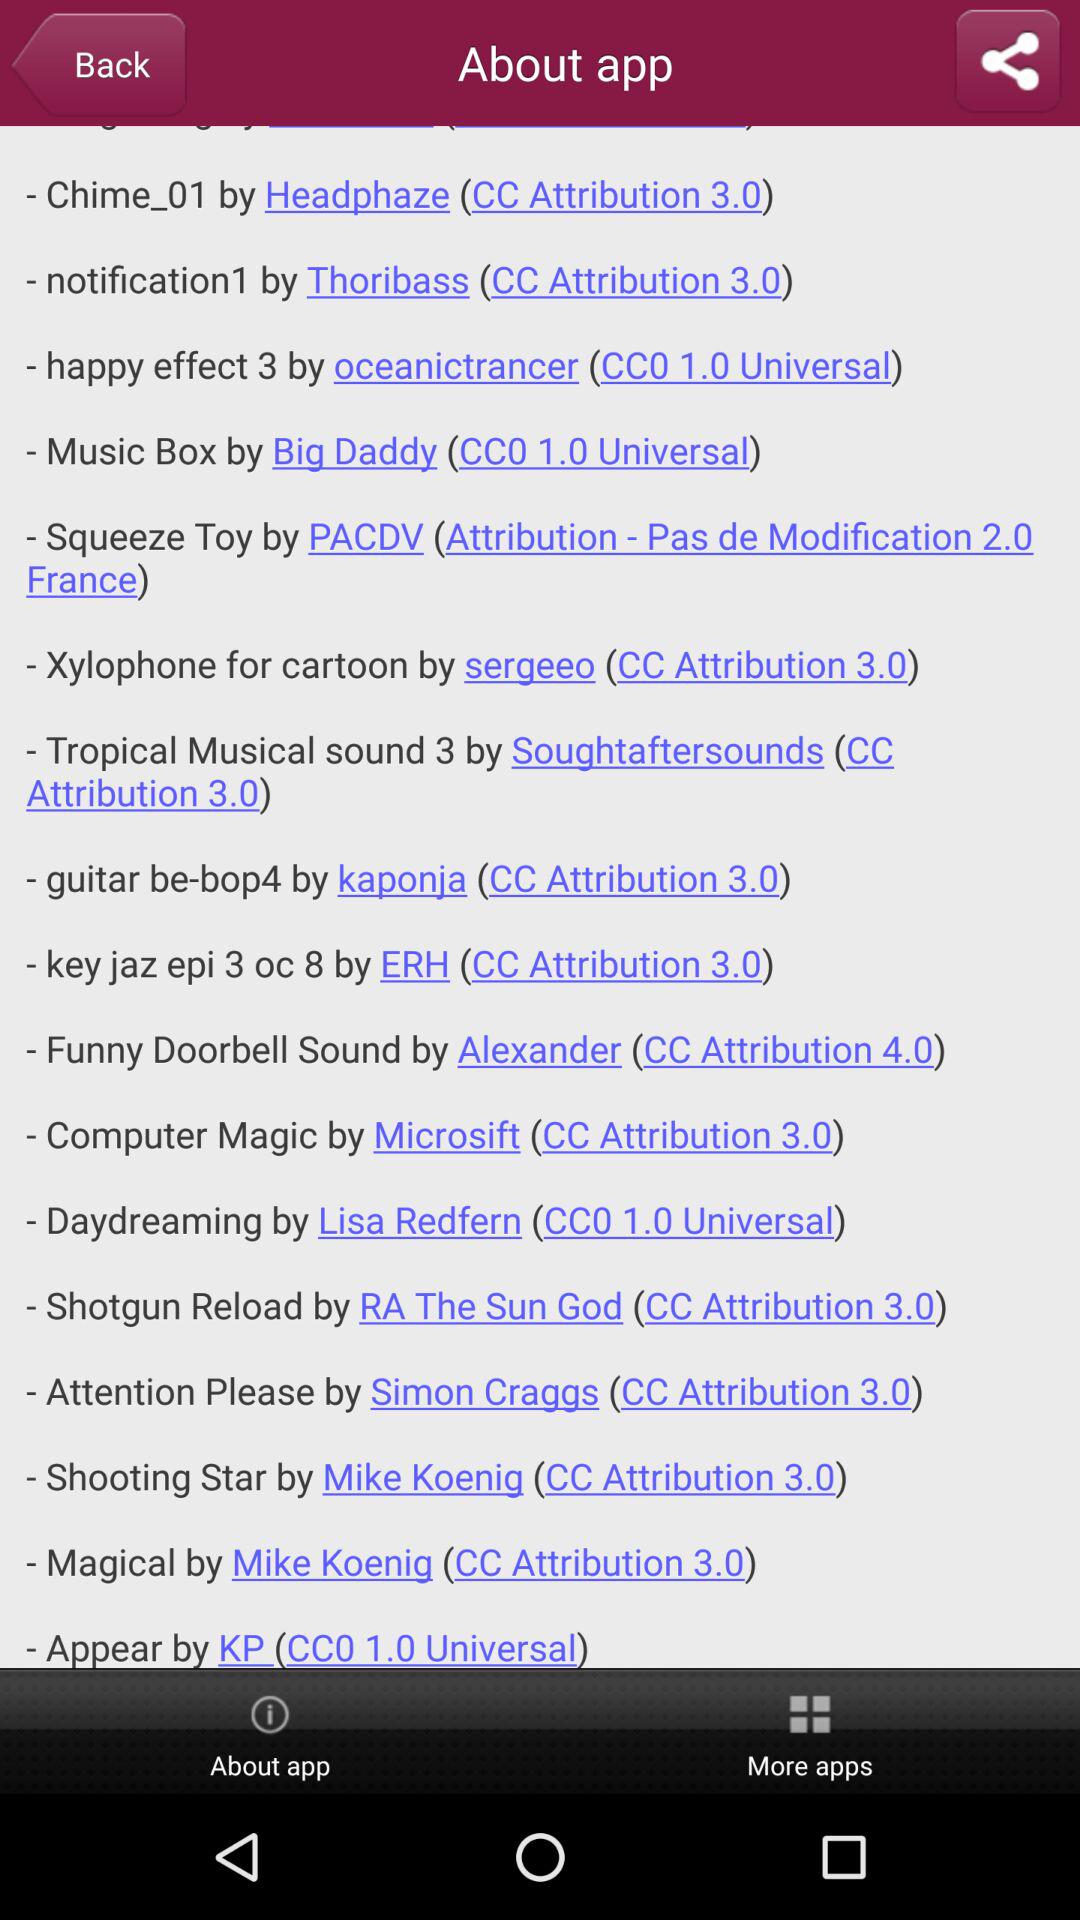 Image resolution: width=1080 pixels, height=1920 pixels. Describe the element at coordinates (1008, 62) in the screenshot. I see `tap item above the desk bell sound app` at that location.